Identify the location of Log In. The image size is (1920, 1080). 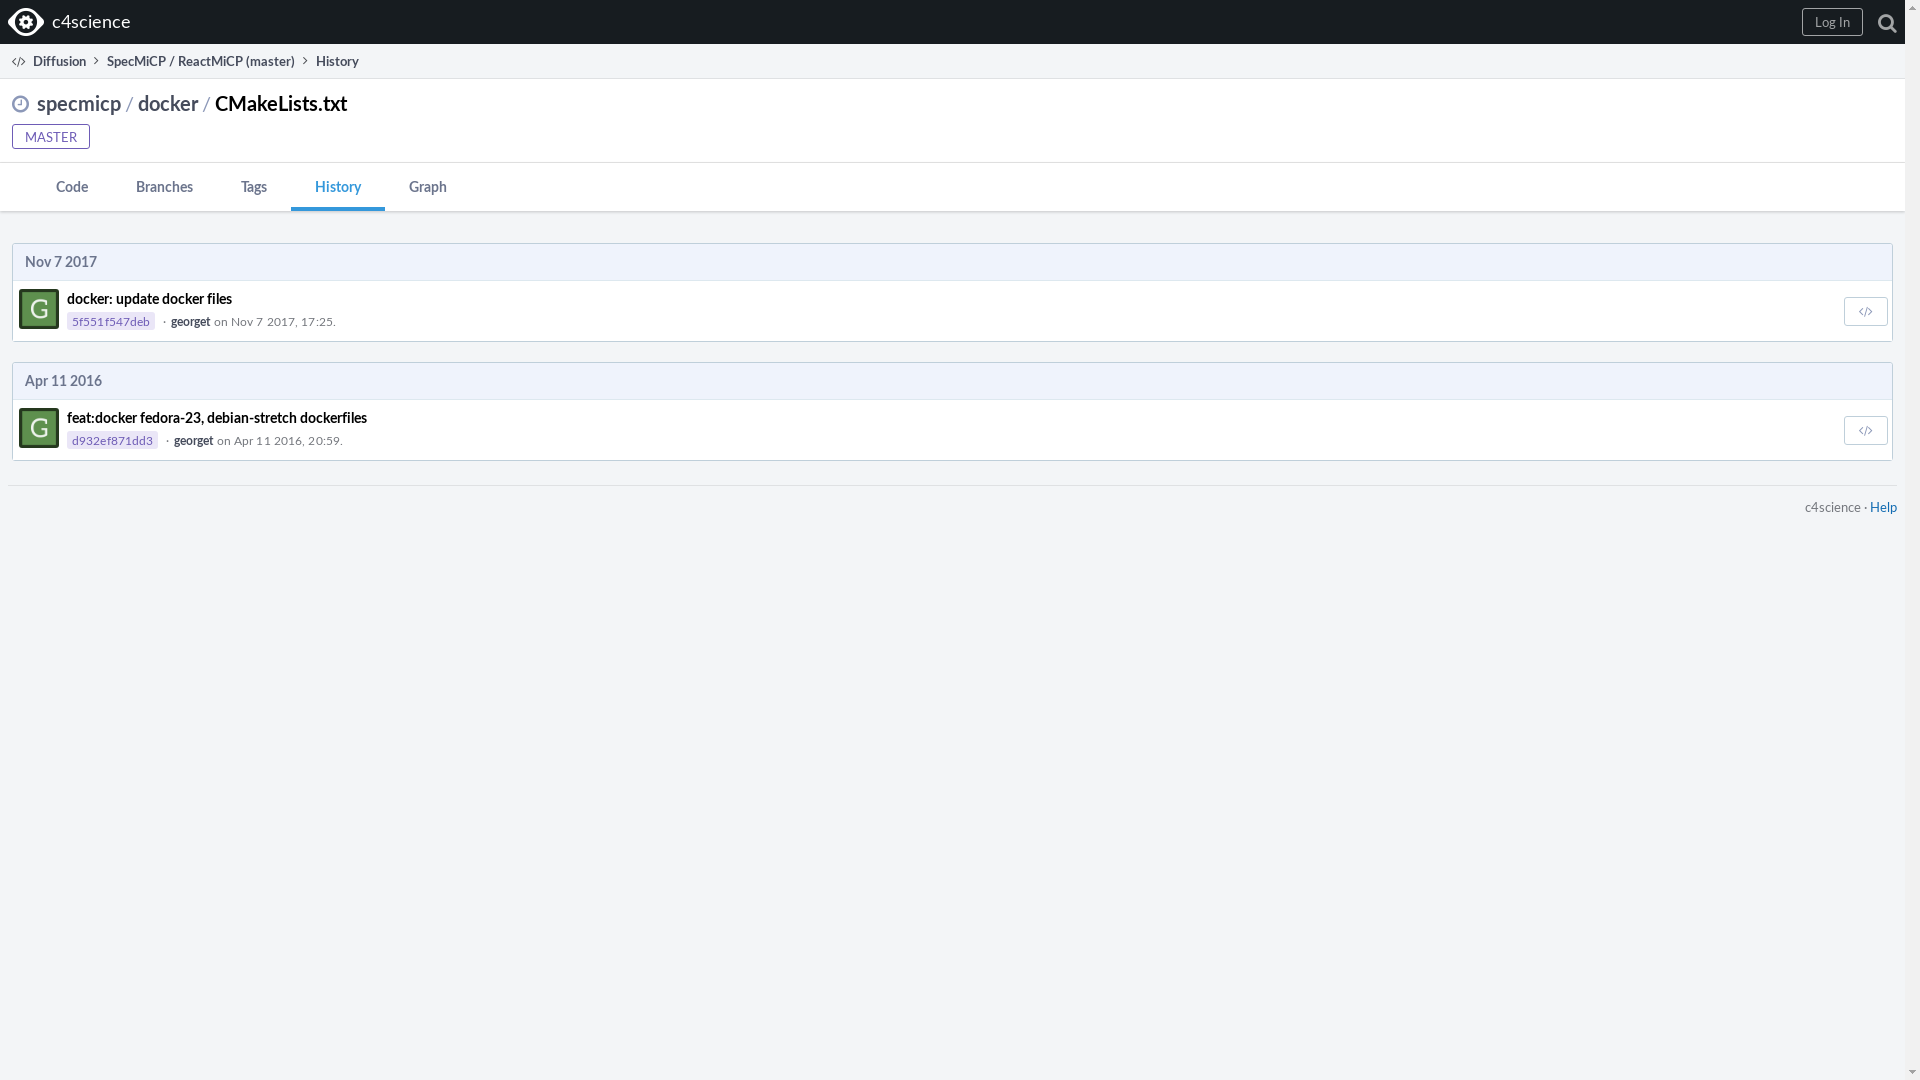
(1832, 22).